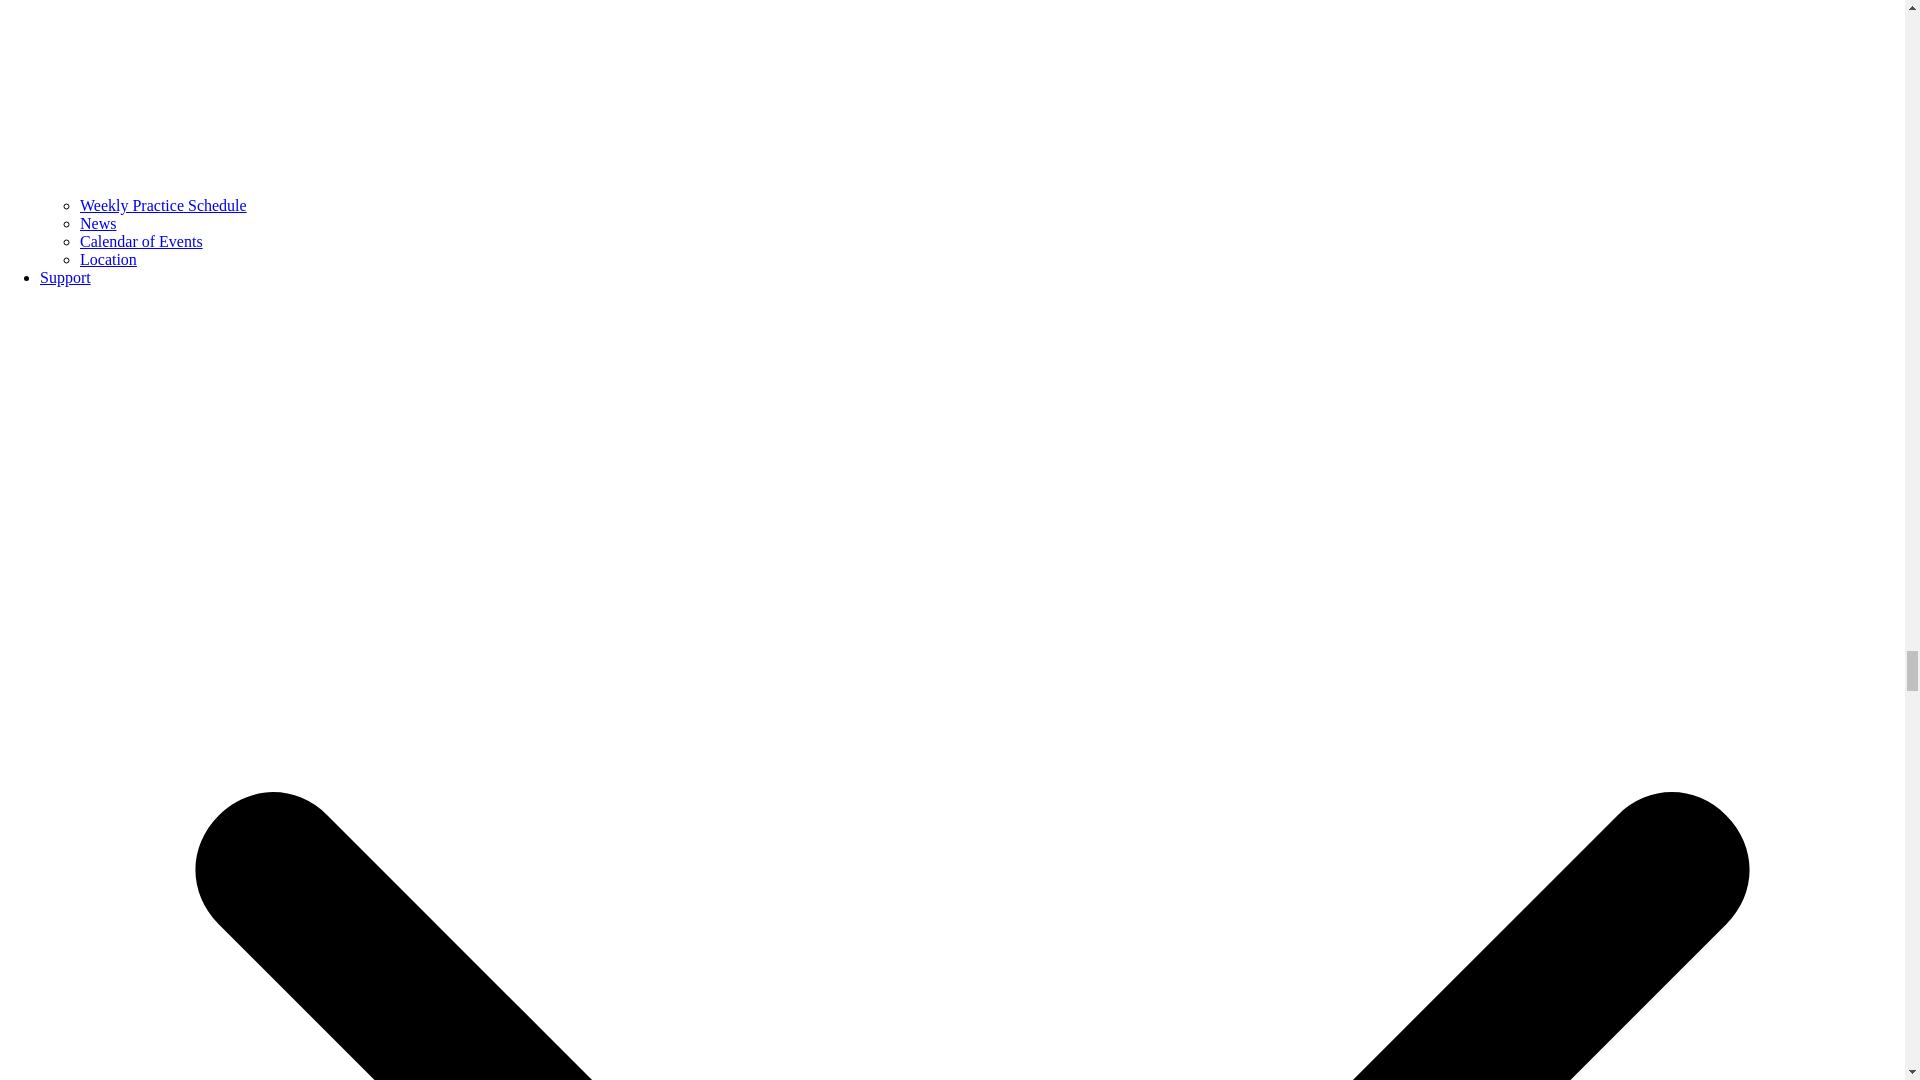 Image resolution: width=1920 pixels, height=1080 pixels. I want to click on Calendar of Events, so click(142, 241).